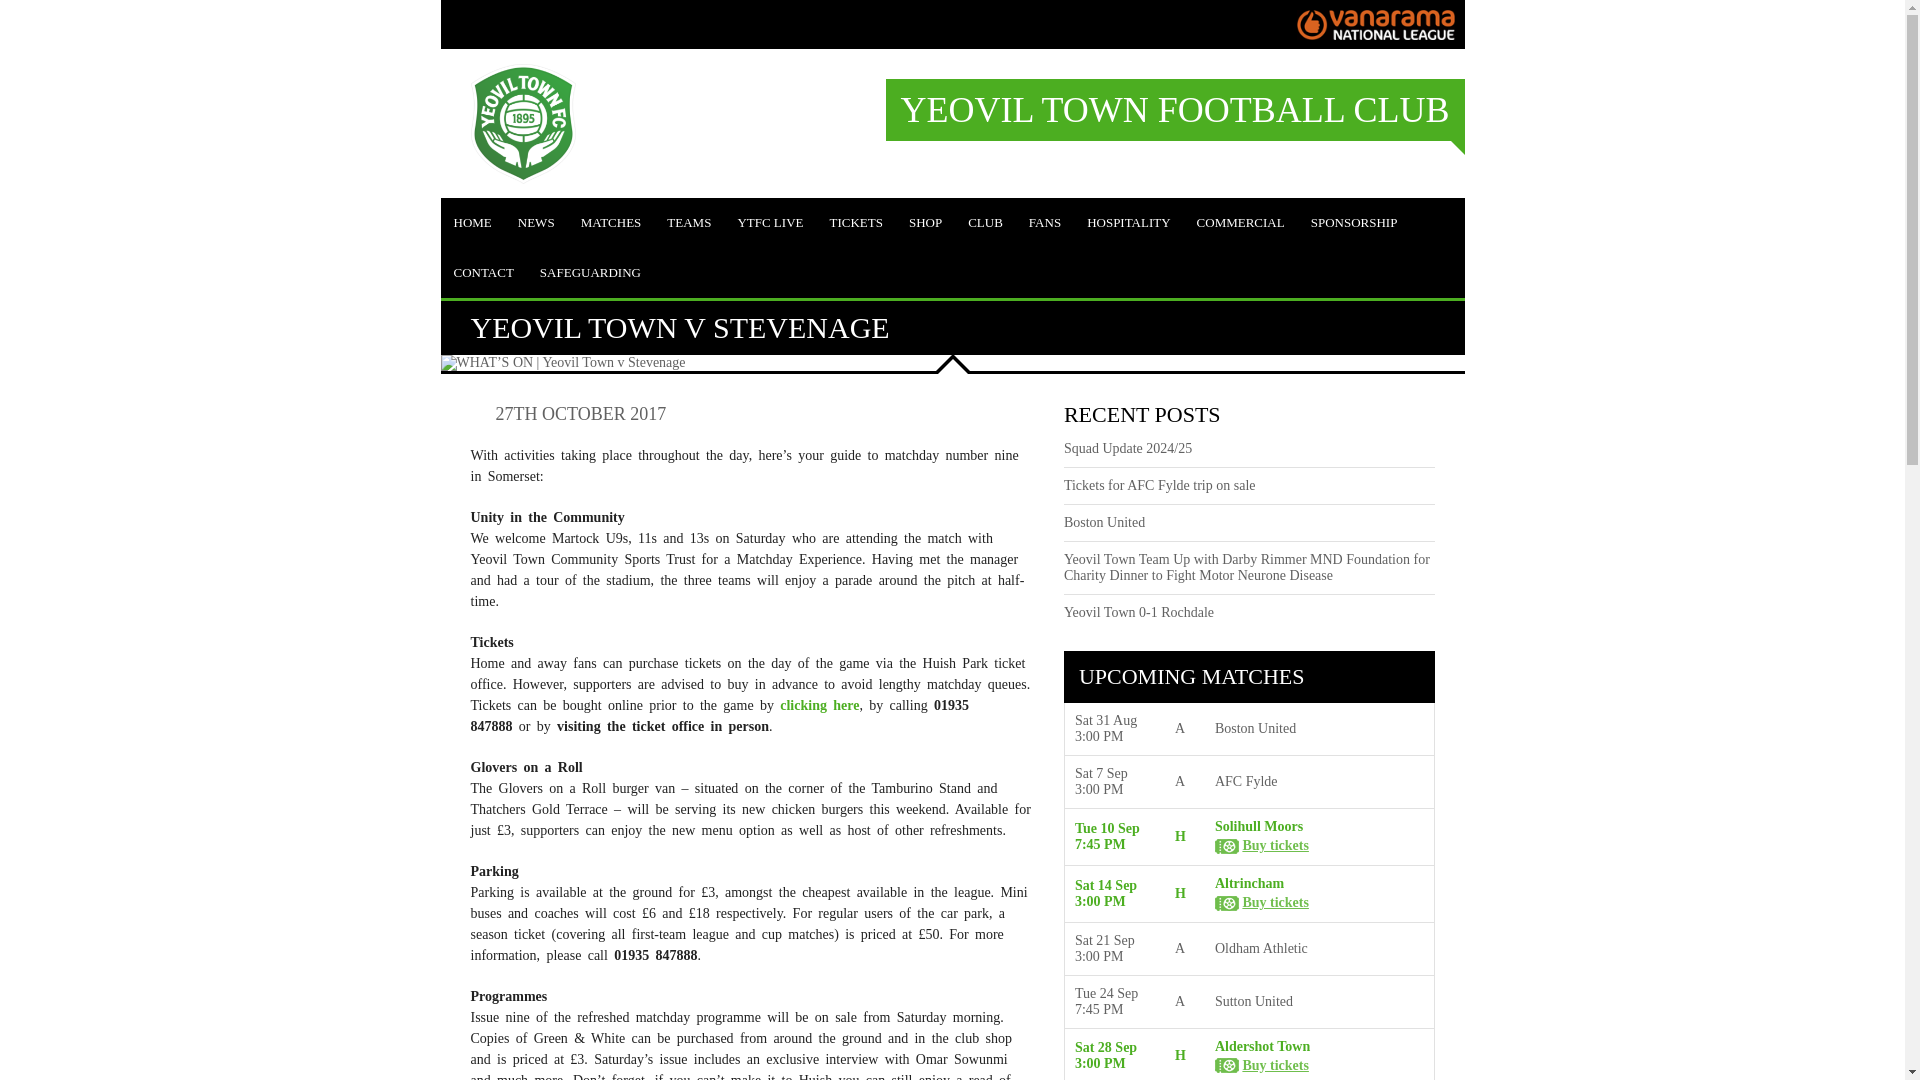  I want to click on TEAMS, so click(688, 222).